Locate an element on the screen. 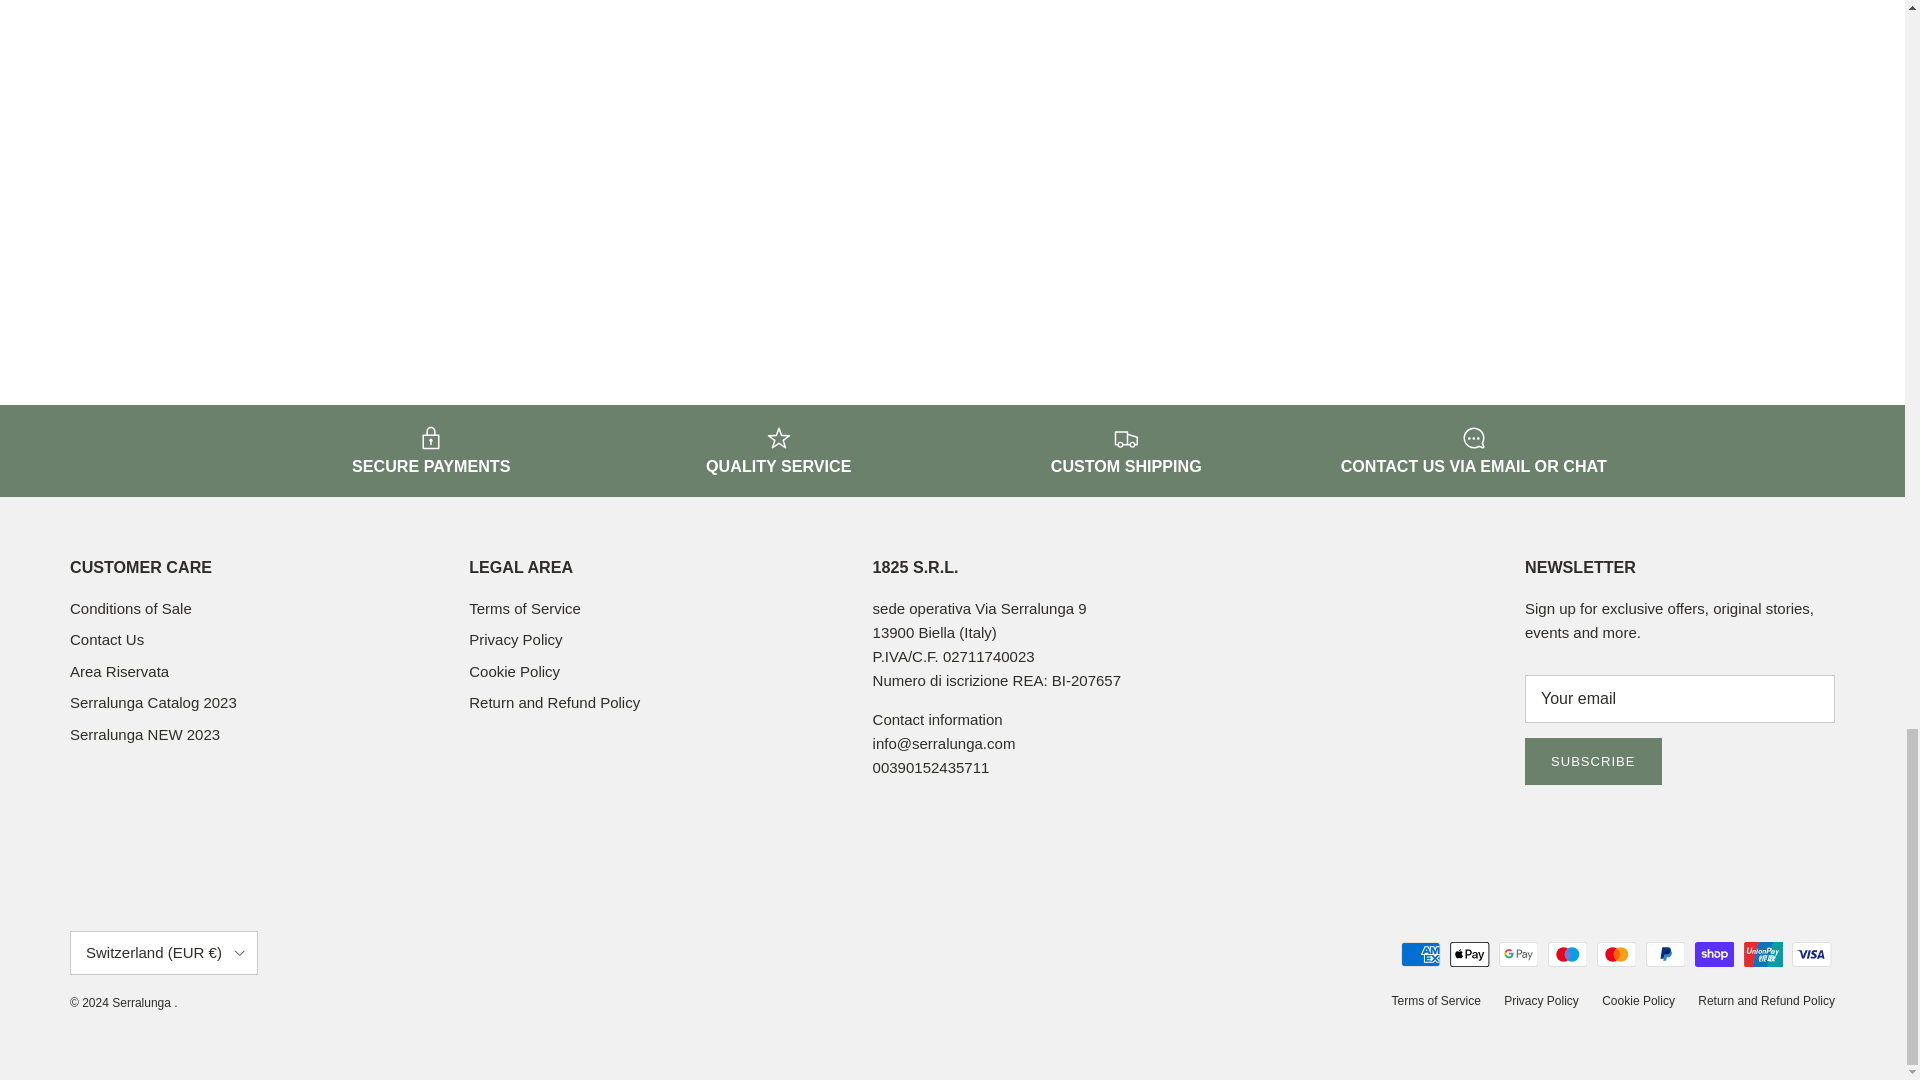 The height and width of the screenshot is (1080, 1920). Union Pay is located at coordinates (1763, 954).